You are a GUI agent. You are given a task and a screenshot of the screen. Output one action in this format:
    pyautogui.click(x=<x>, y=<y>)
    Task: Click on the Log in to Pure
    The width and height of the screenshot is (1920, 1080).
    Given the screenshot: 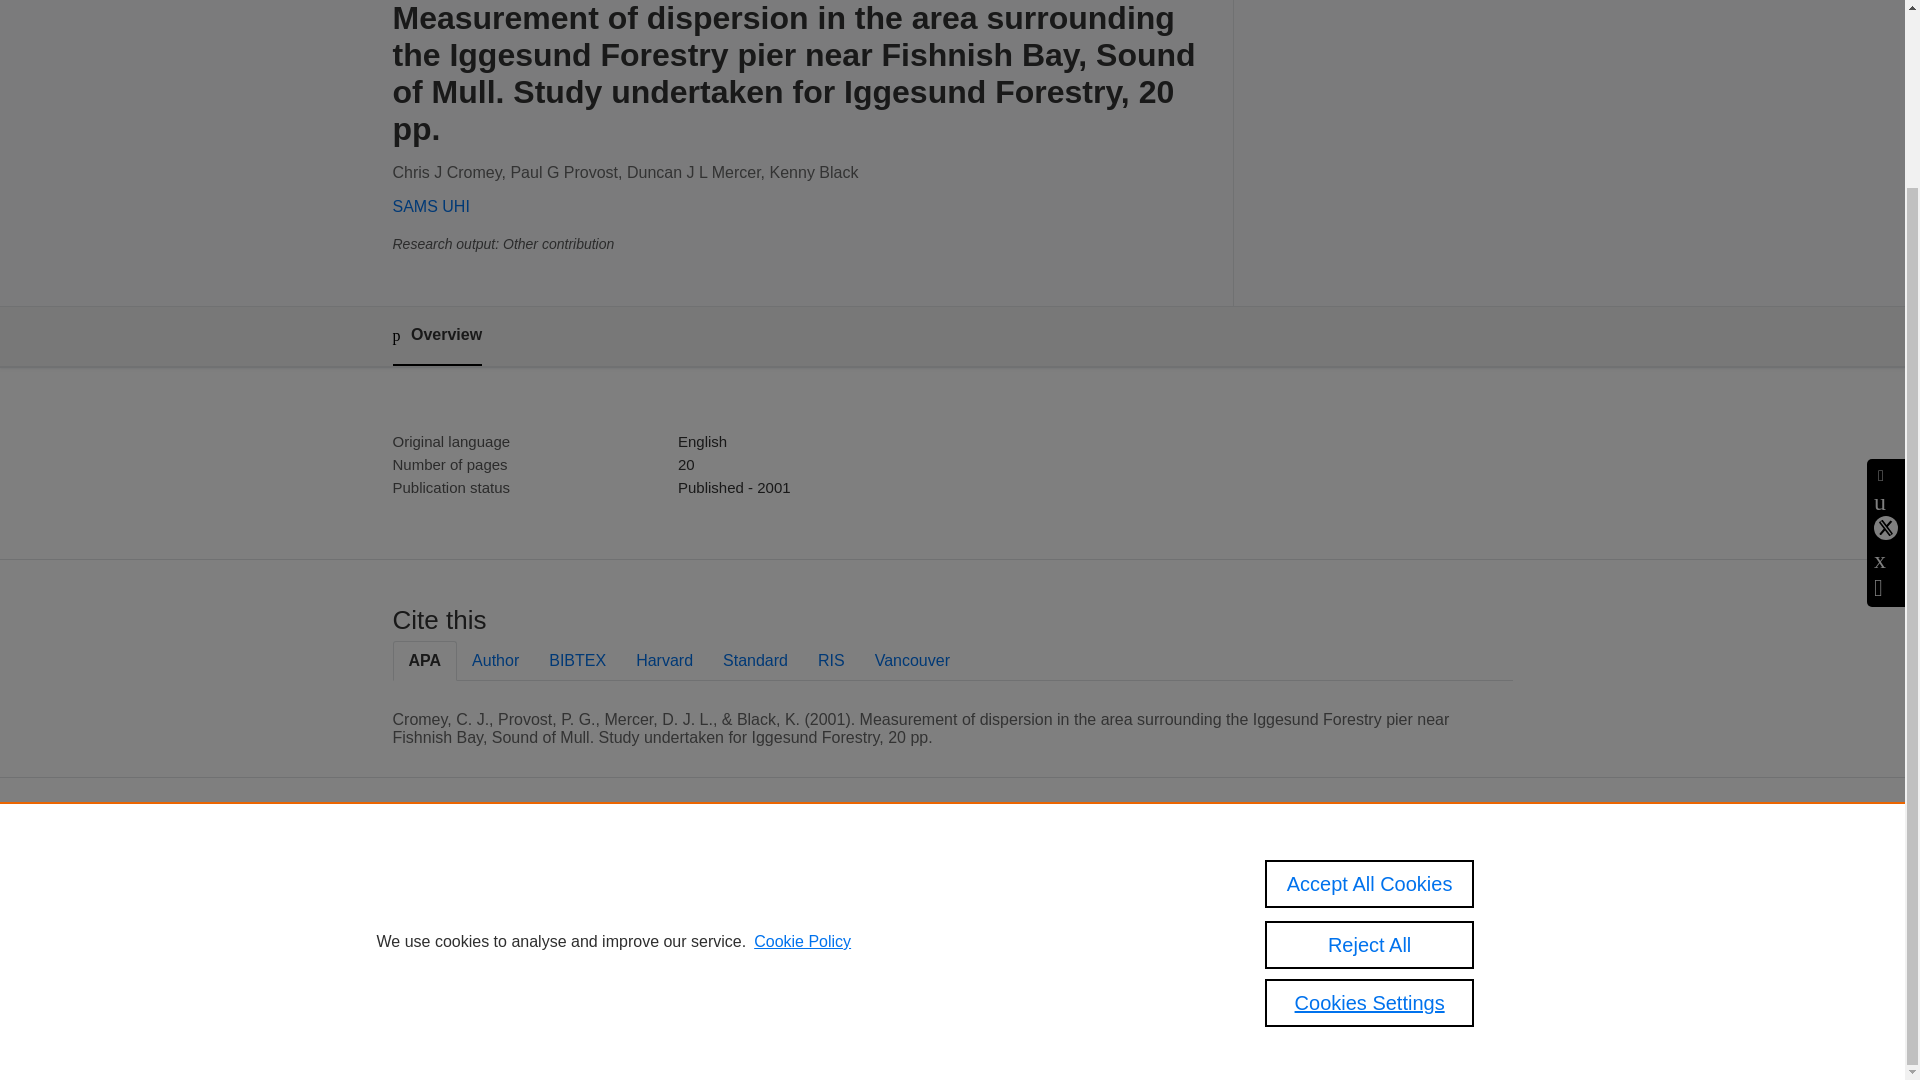 What is the action you would take?
    pyautogui.click(x=772, y=1030)
    